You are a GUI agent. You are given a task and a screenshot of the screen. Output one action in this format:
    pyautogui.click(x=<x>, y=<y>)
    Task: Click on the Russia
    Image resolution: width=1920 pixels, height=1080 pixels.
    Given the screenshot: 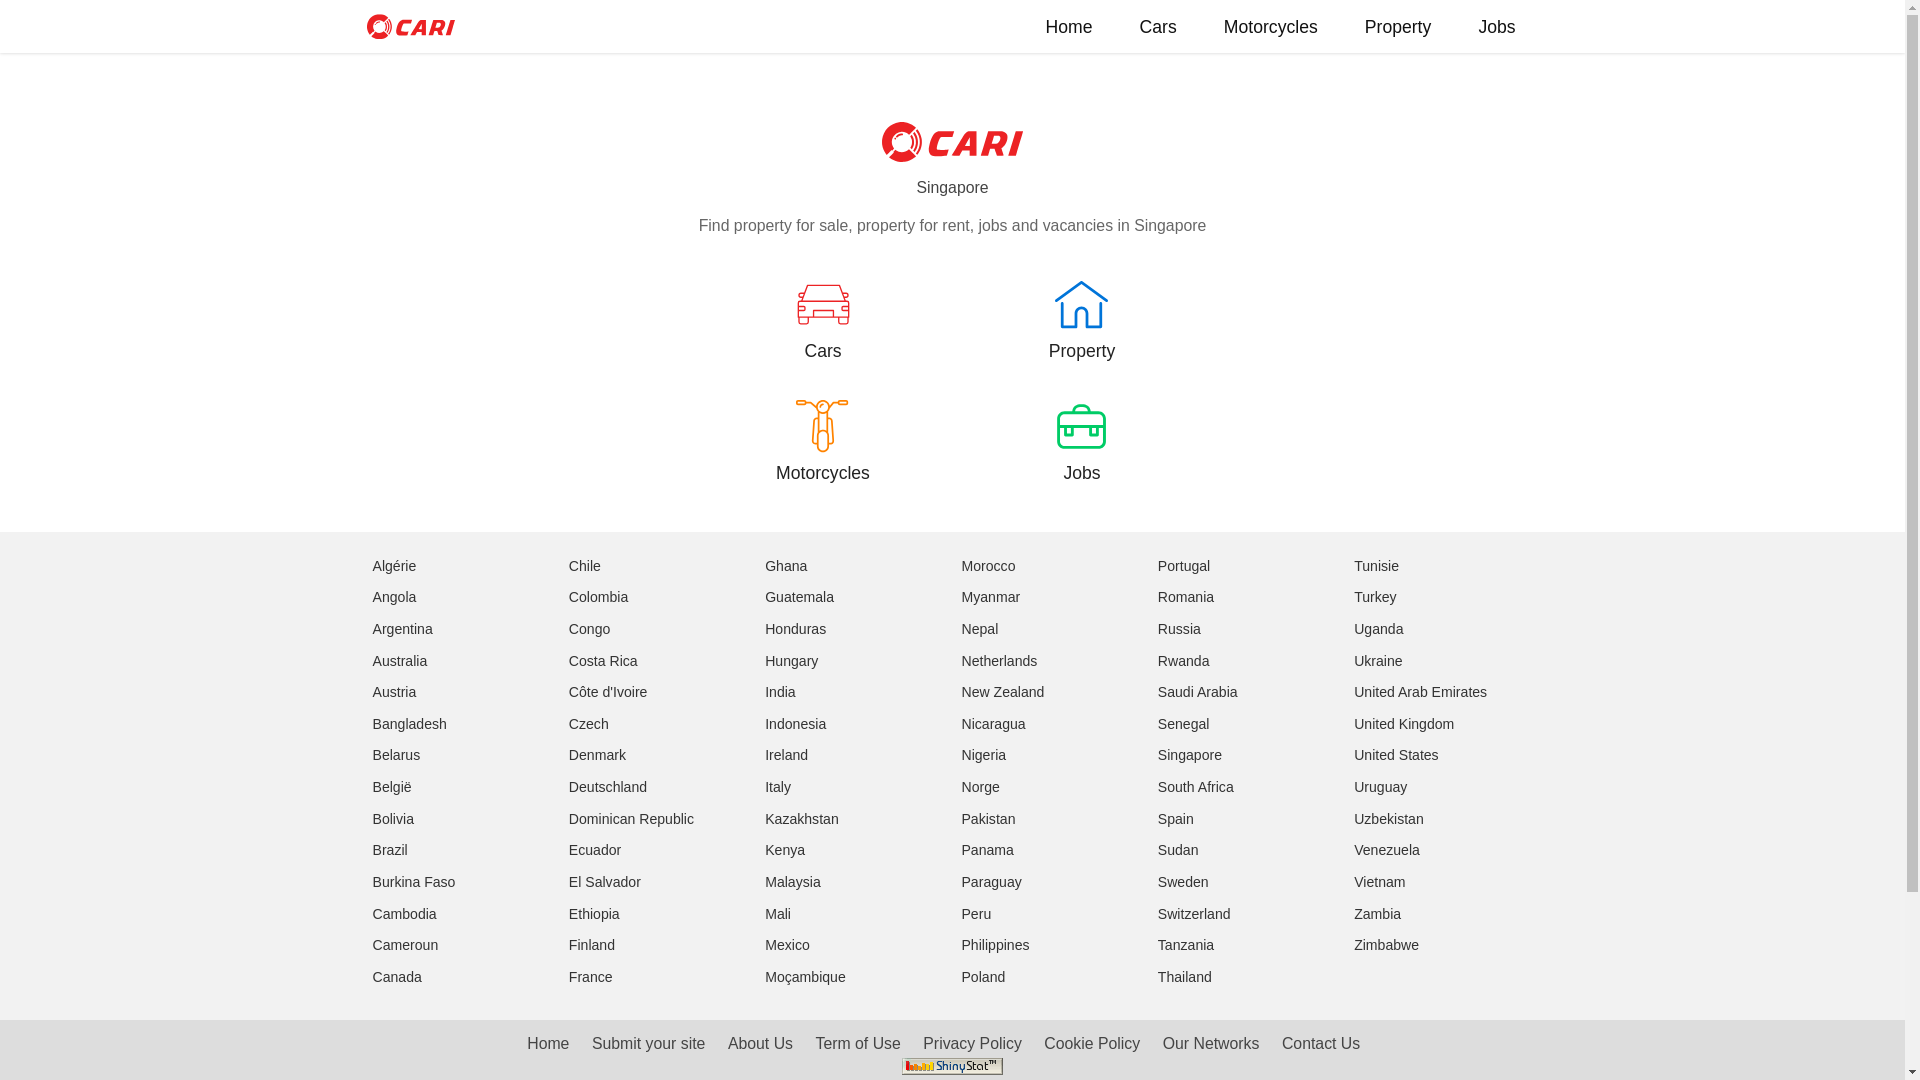 What is the action you would take?
    pyautogui.click(x=1180, y=629)
    